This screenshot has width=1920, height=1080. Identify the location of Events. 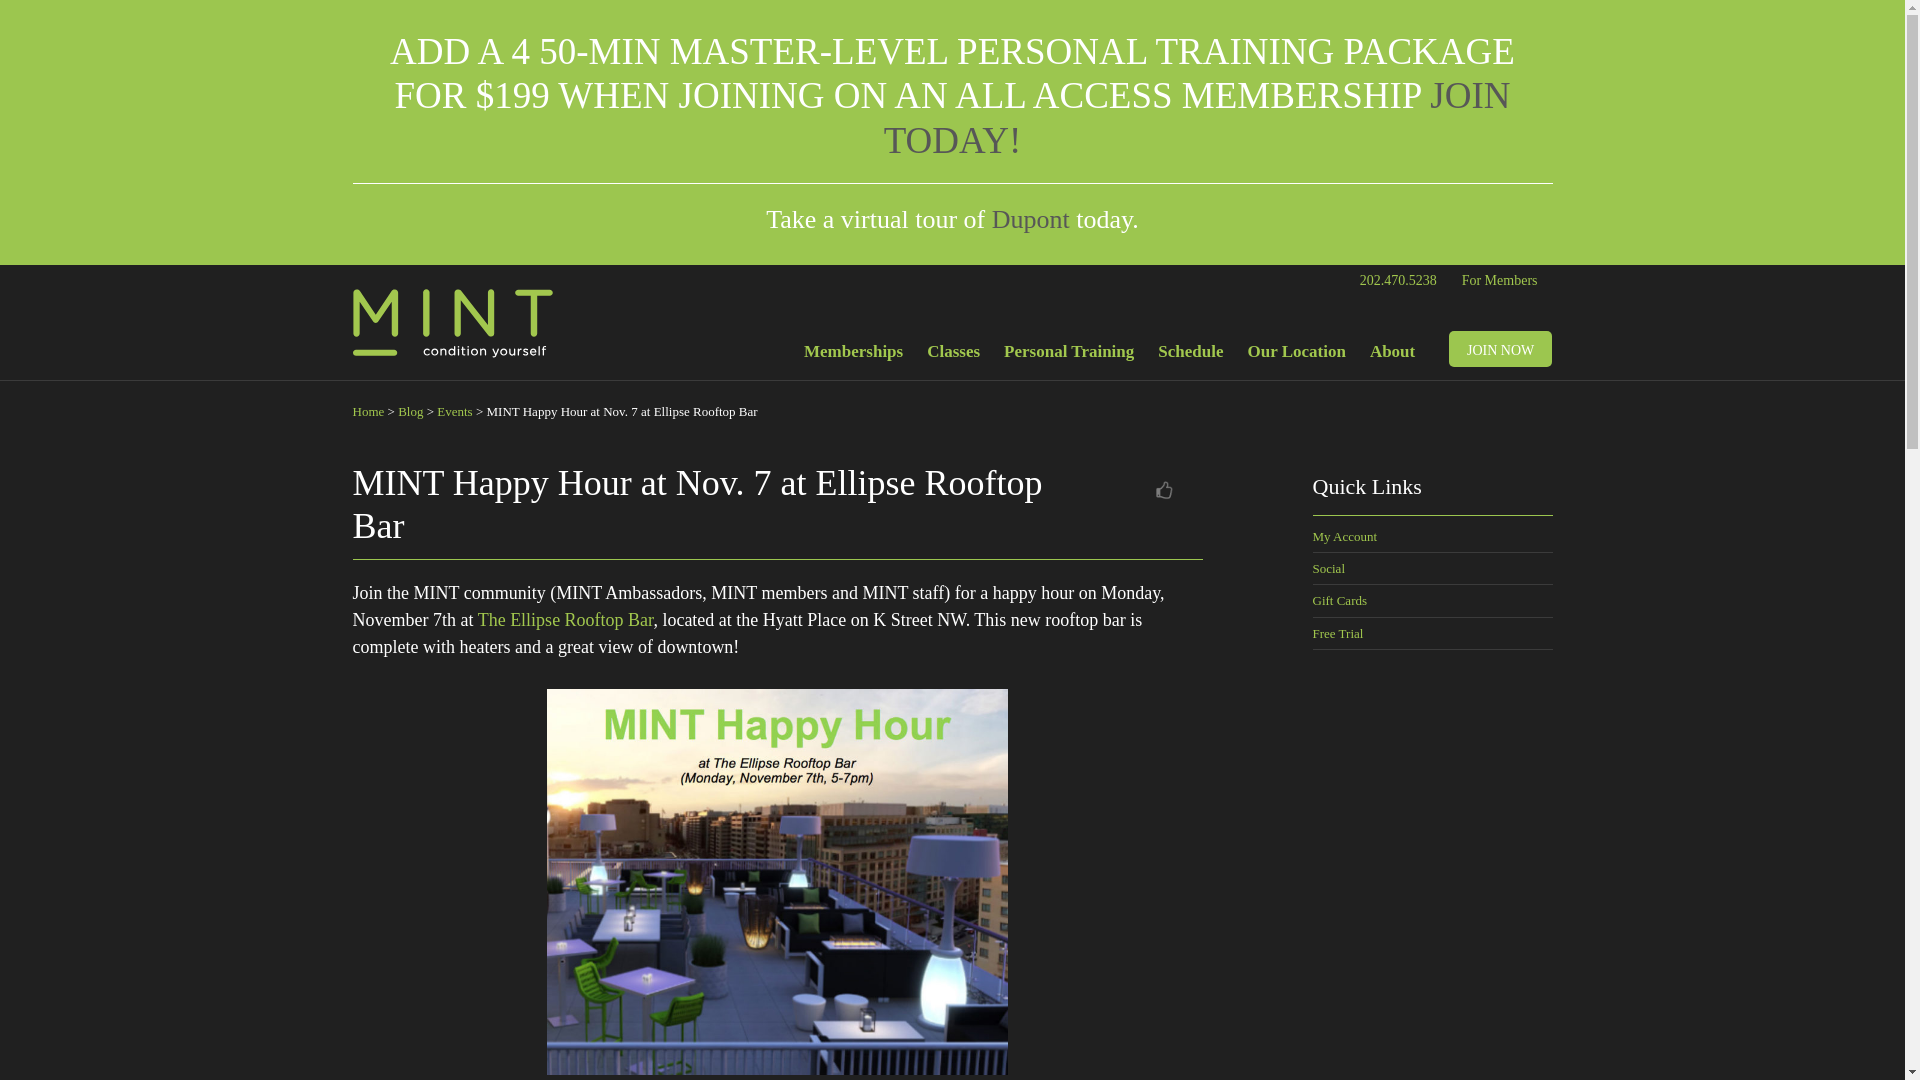
(454, 411).